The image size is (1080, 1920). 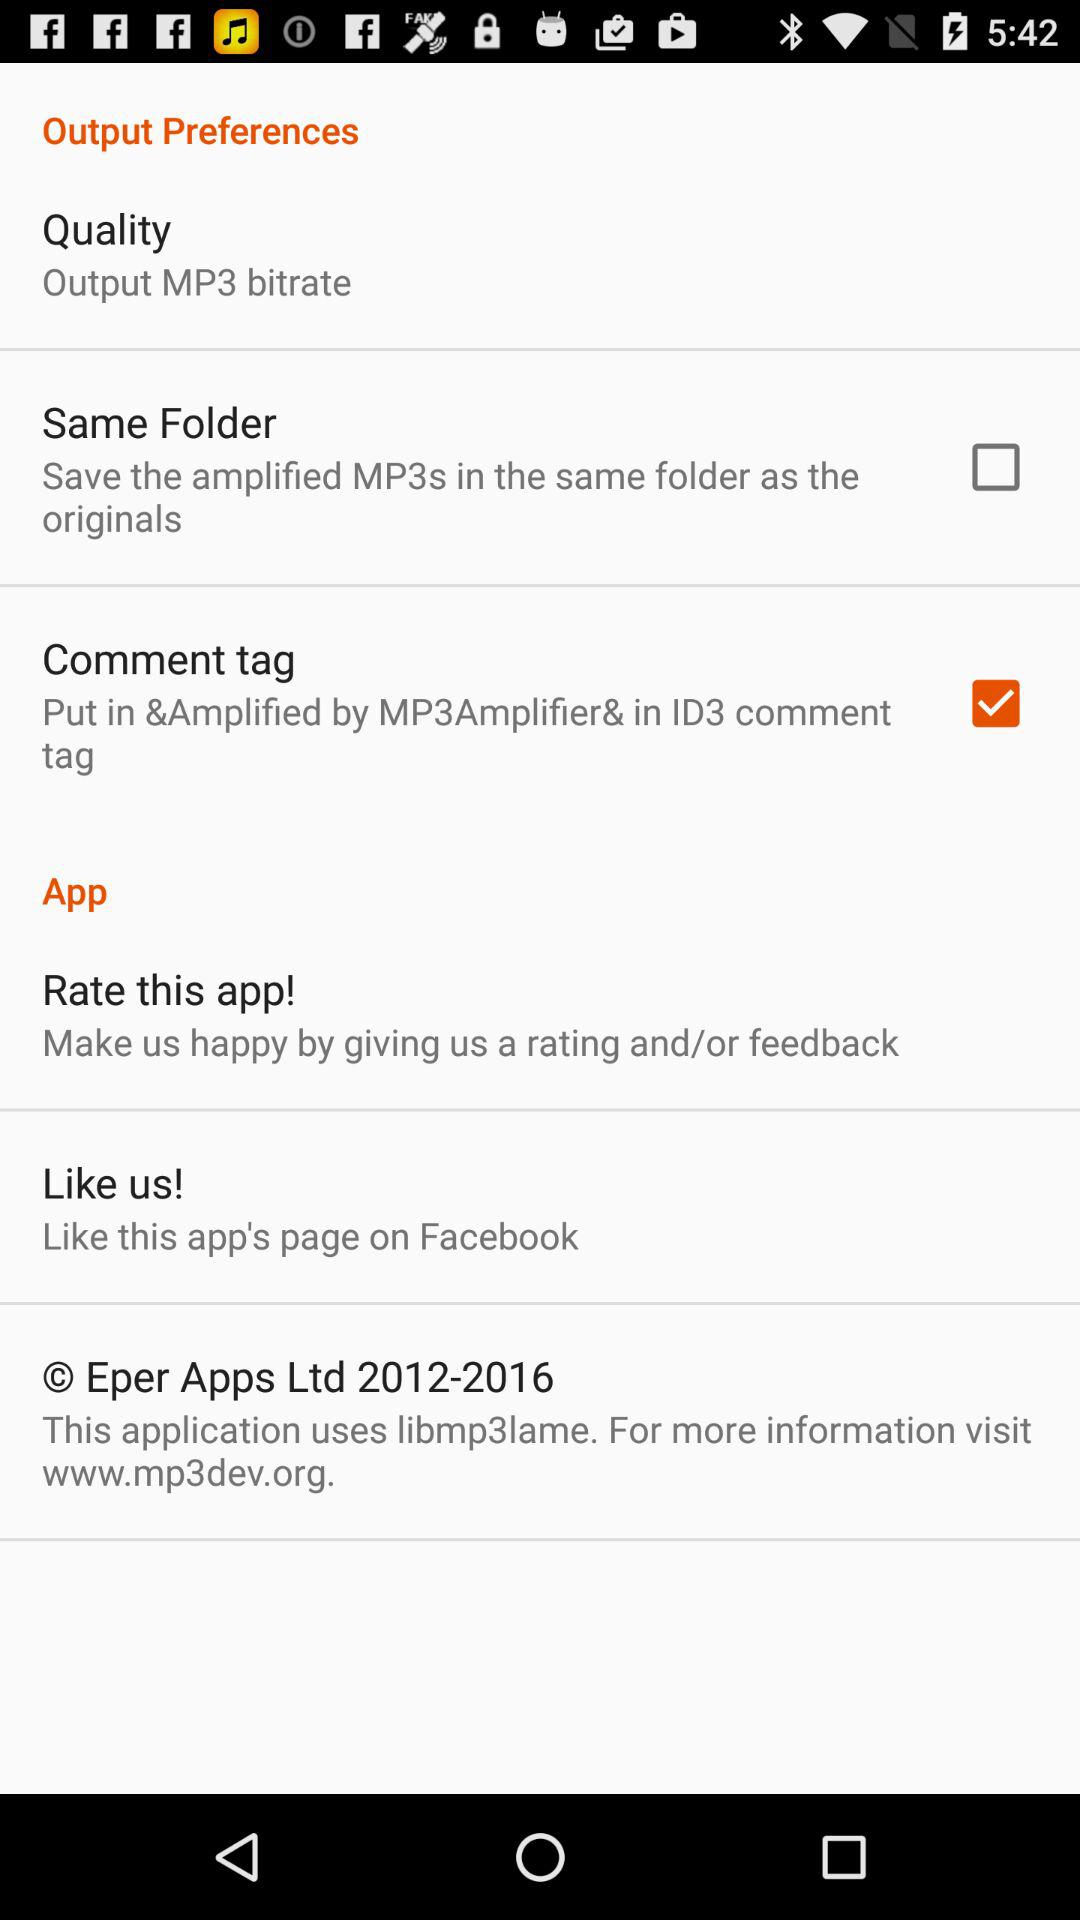 I want to click on choose eper apps ltd icon, so click(x=298, y=1375).